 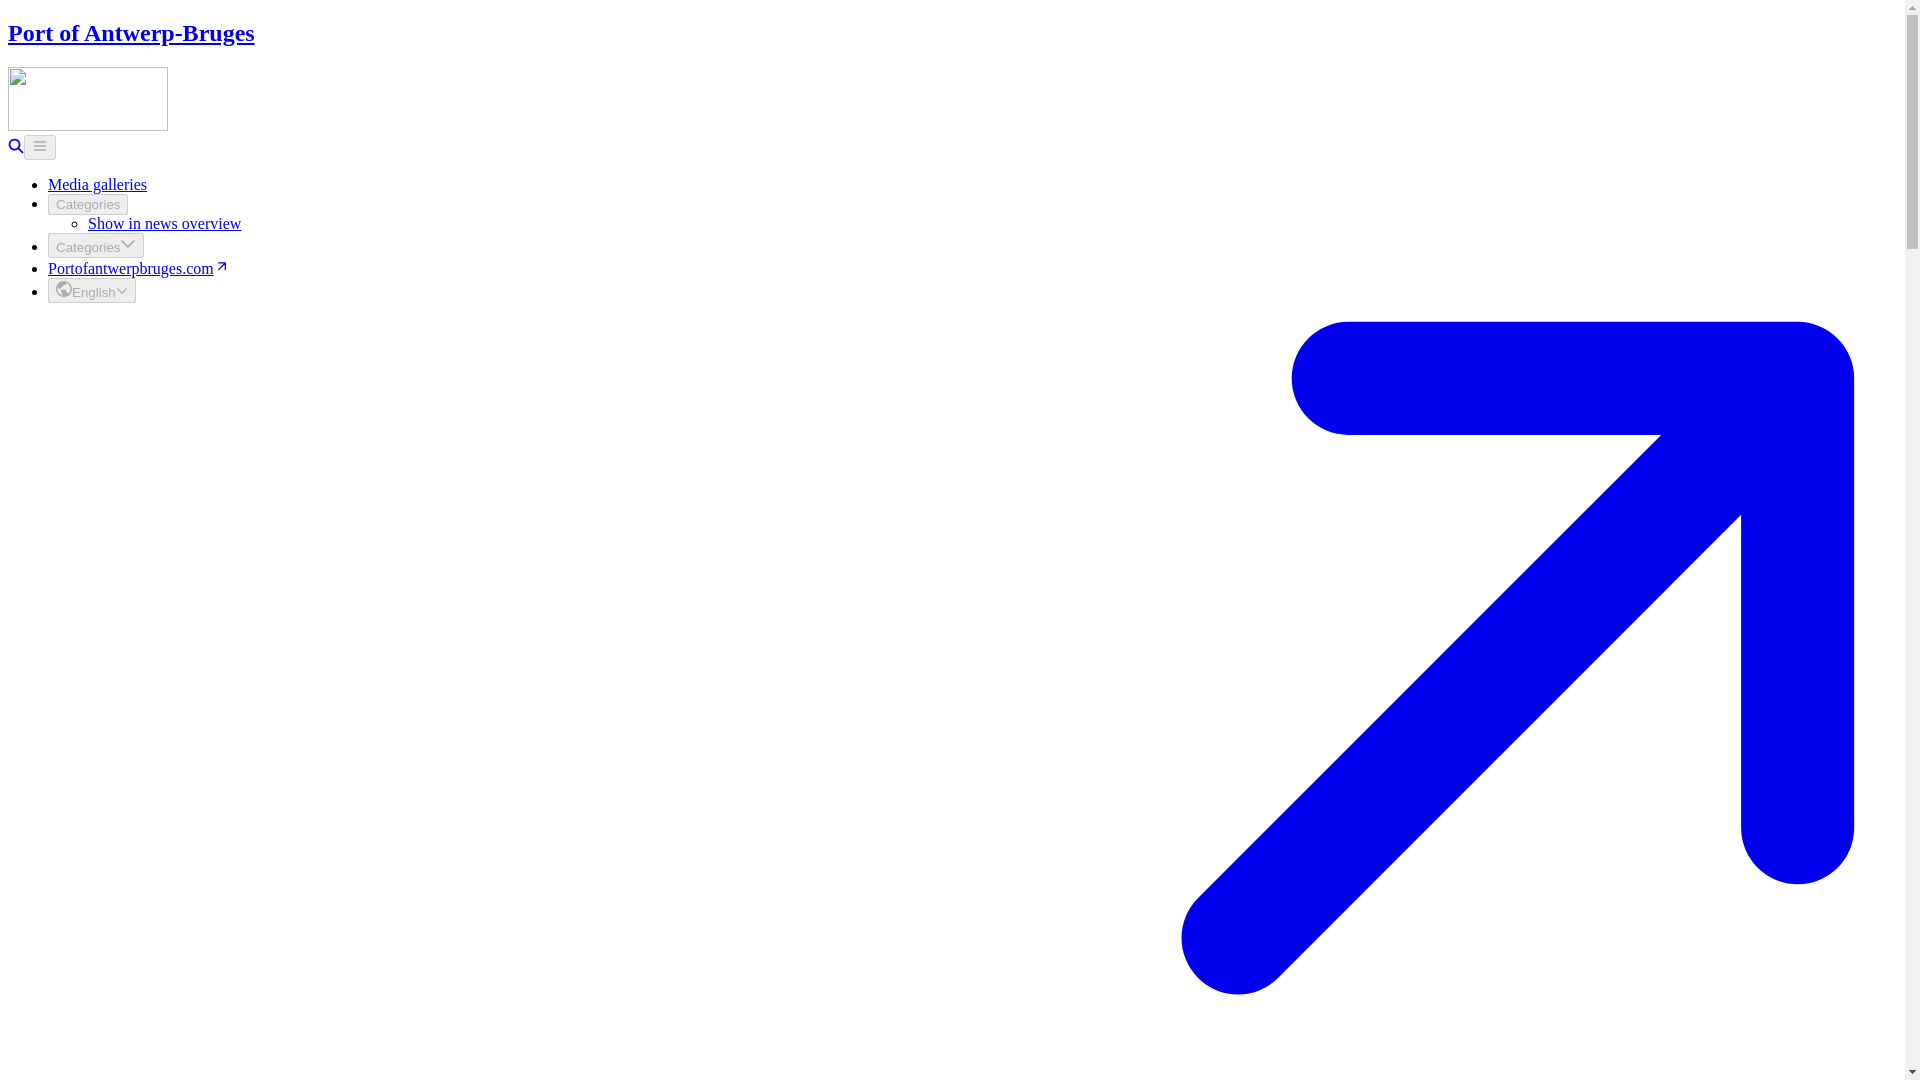 I want to click on English, so click(x=92, y=290).